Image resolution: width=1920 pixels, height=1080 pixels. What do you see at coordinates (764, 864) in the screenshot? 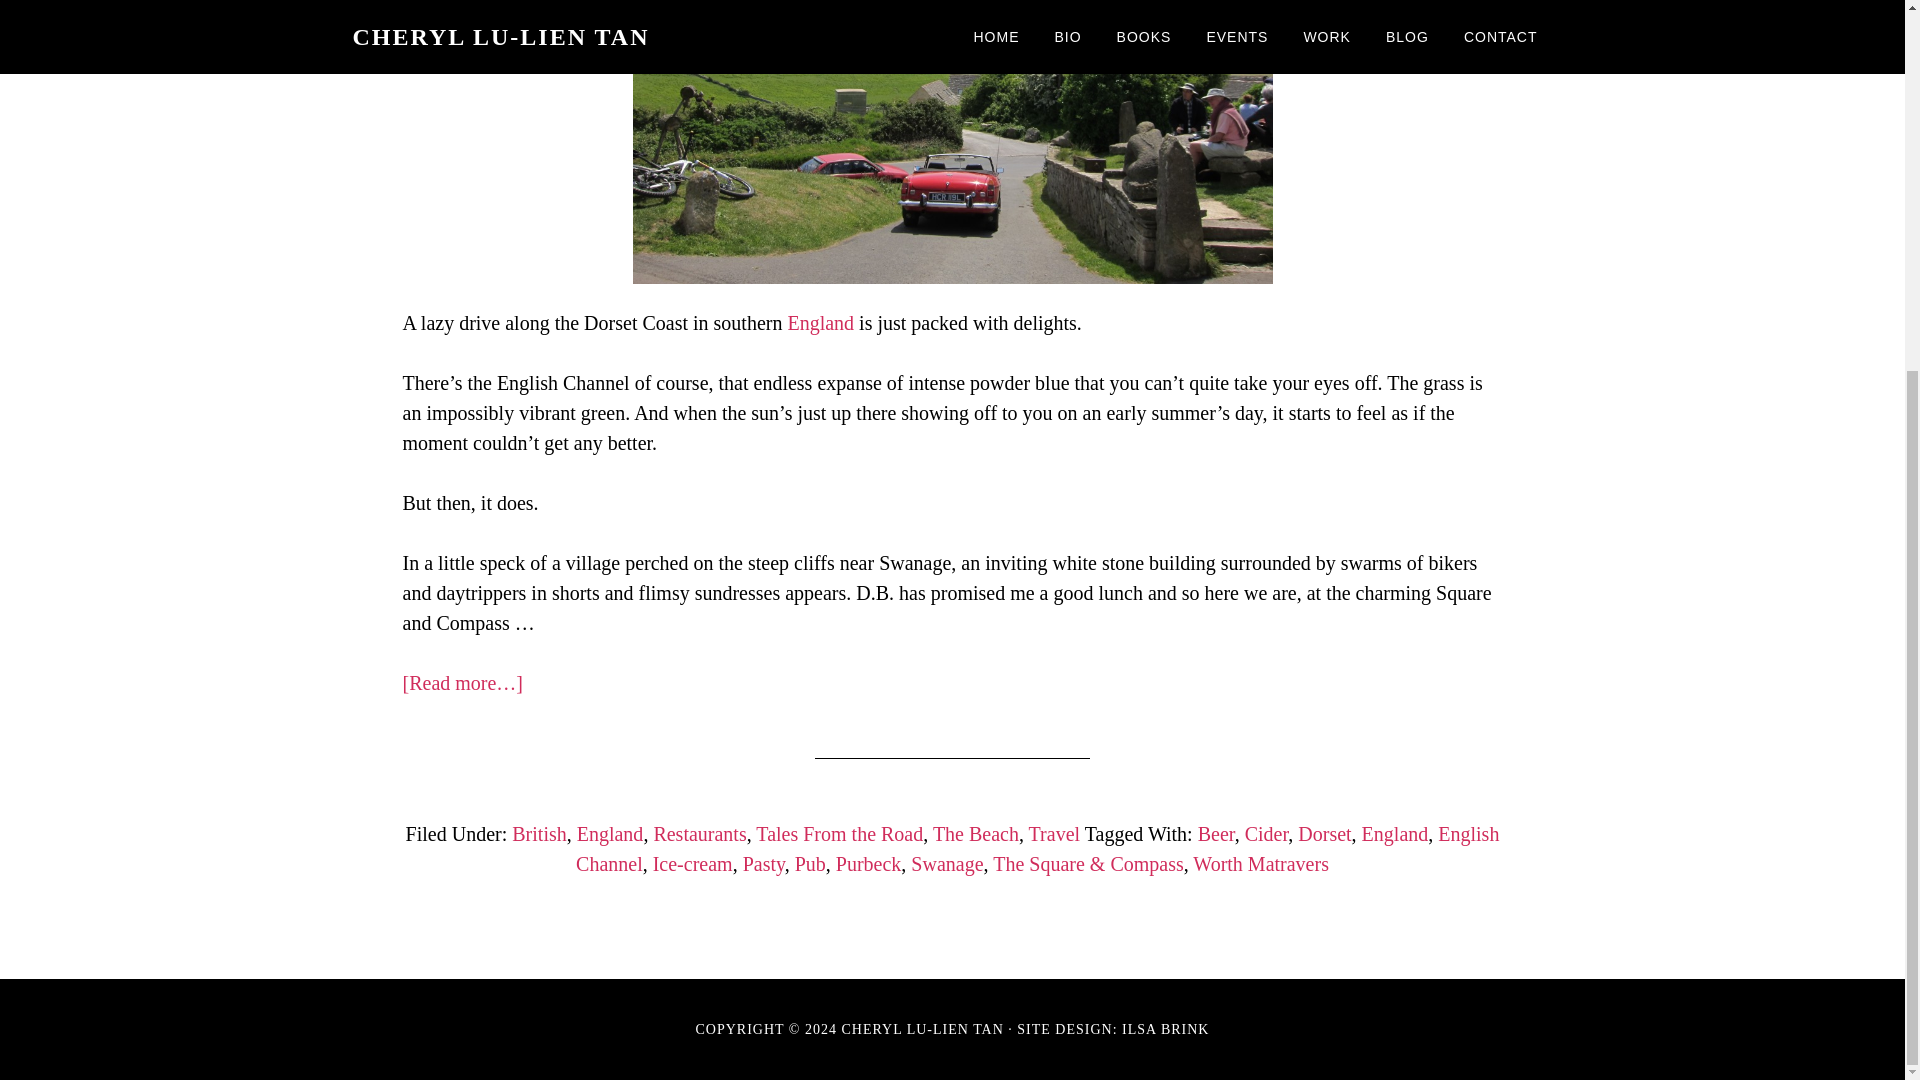
I see `Pasty` at bounding box center [764, 864].